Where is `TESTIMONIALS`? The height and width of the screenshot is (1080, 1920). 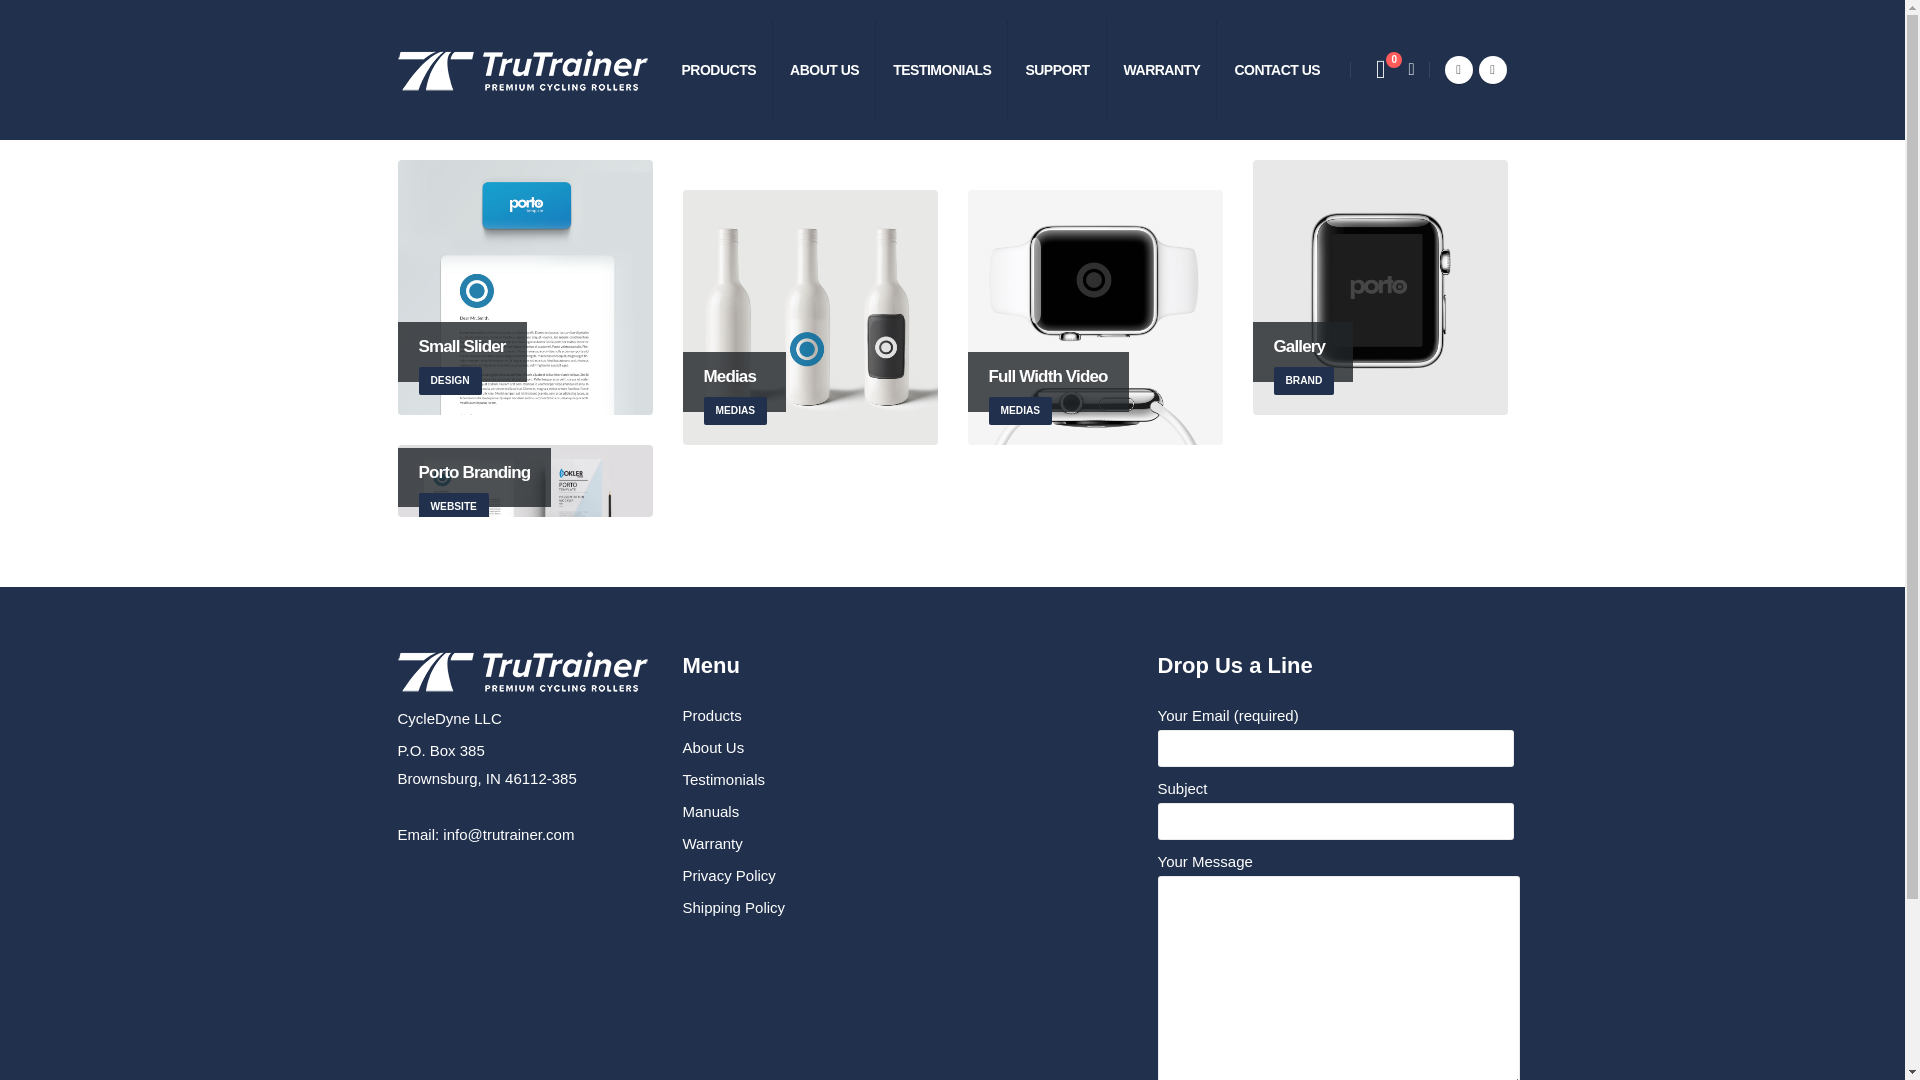 TESTIMONIALS is located at coordinates (718, 70).